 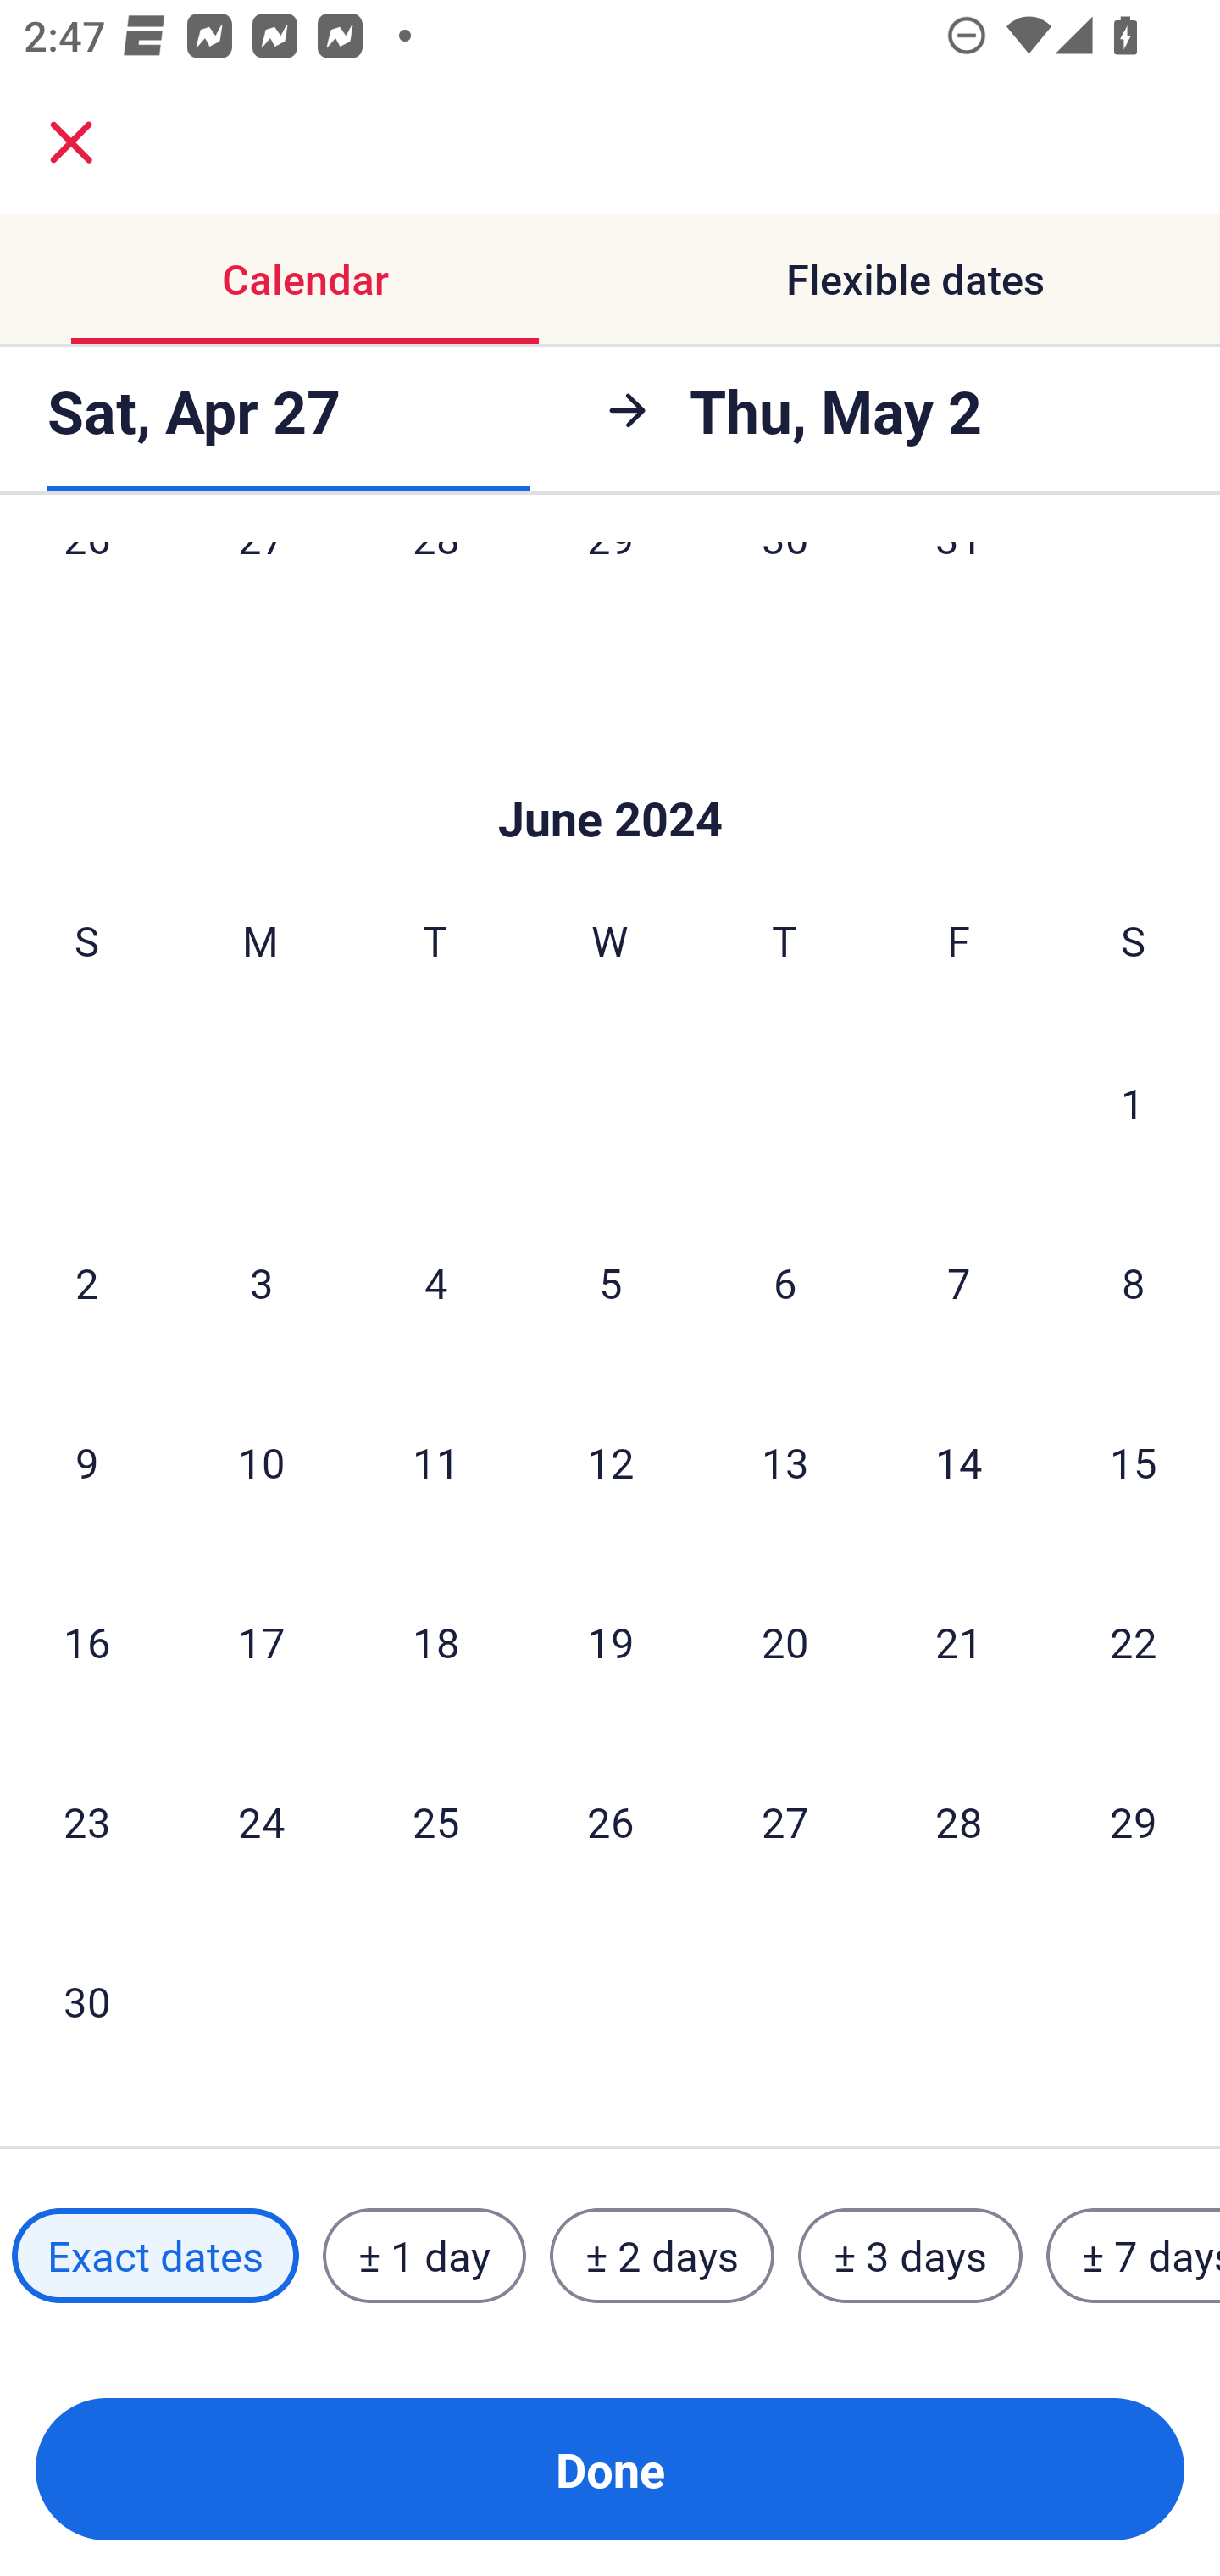 What do you see at coordinates (610, 769) in the screenshot?
I see `Skip to Done` at bounding box center [610, 769].